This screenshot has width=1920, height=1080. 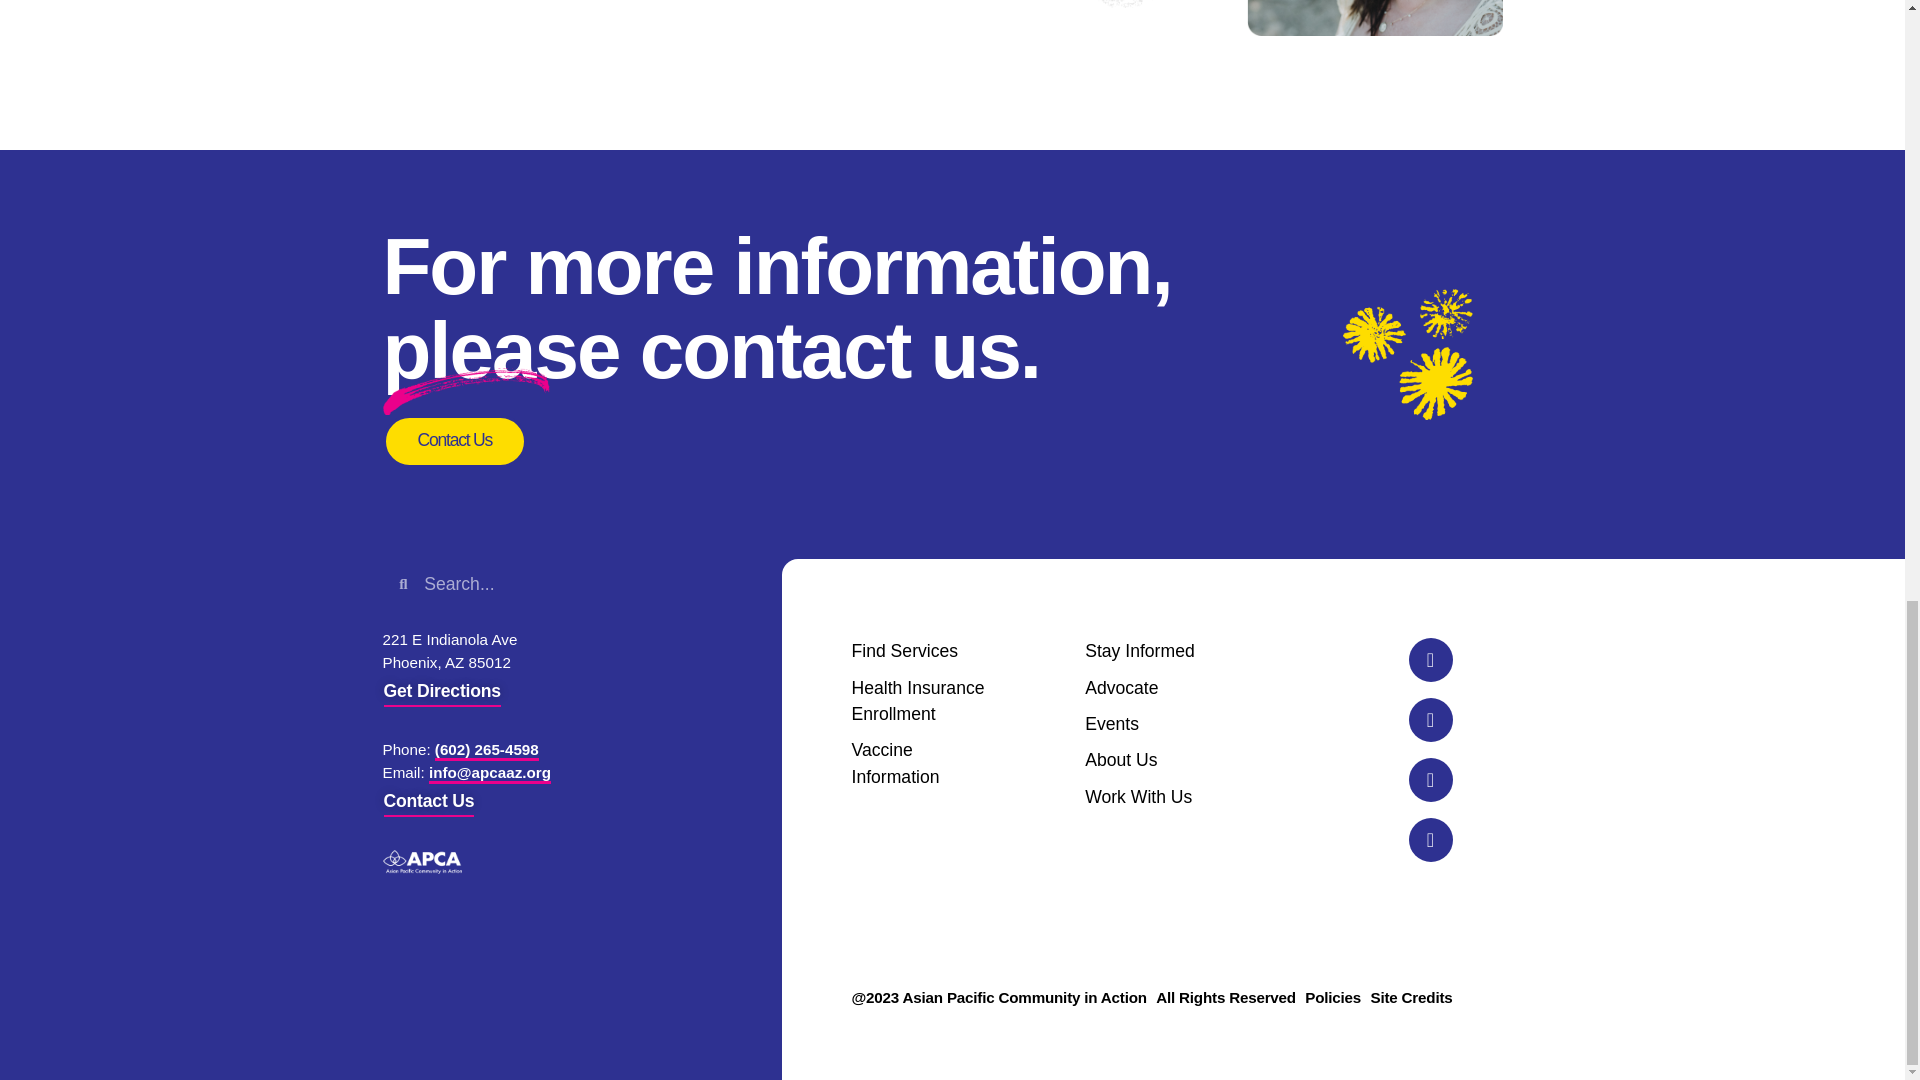 I want to click on About Us, so click(x=1152, y=760).